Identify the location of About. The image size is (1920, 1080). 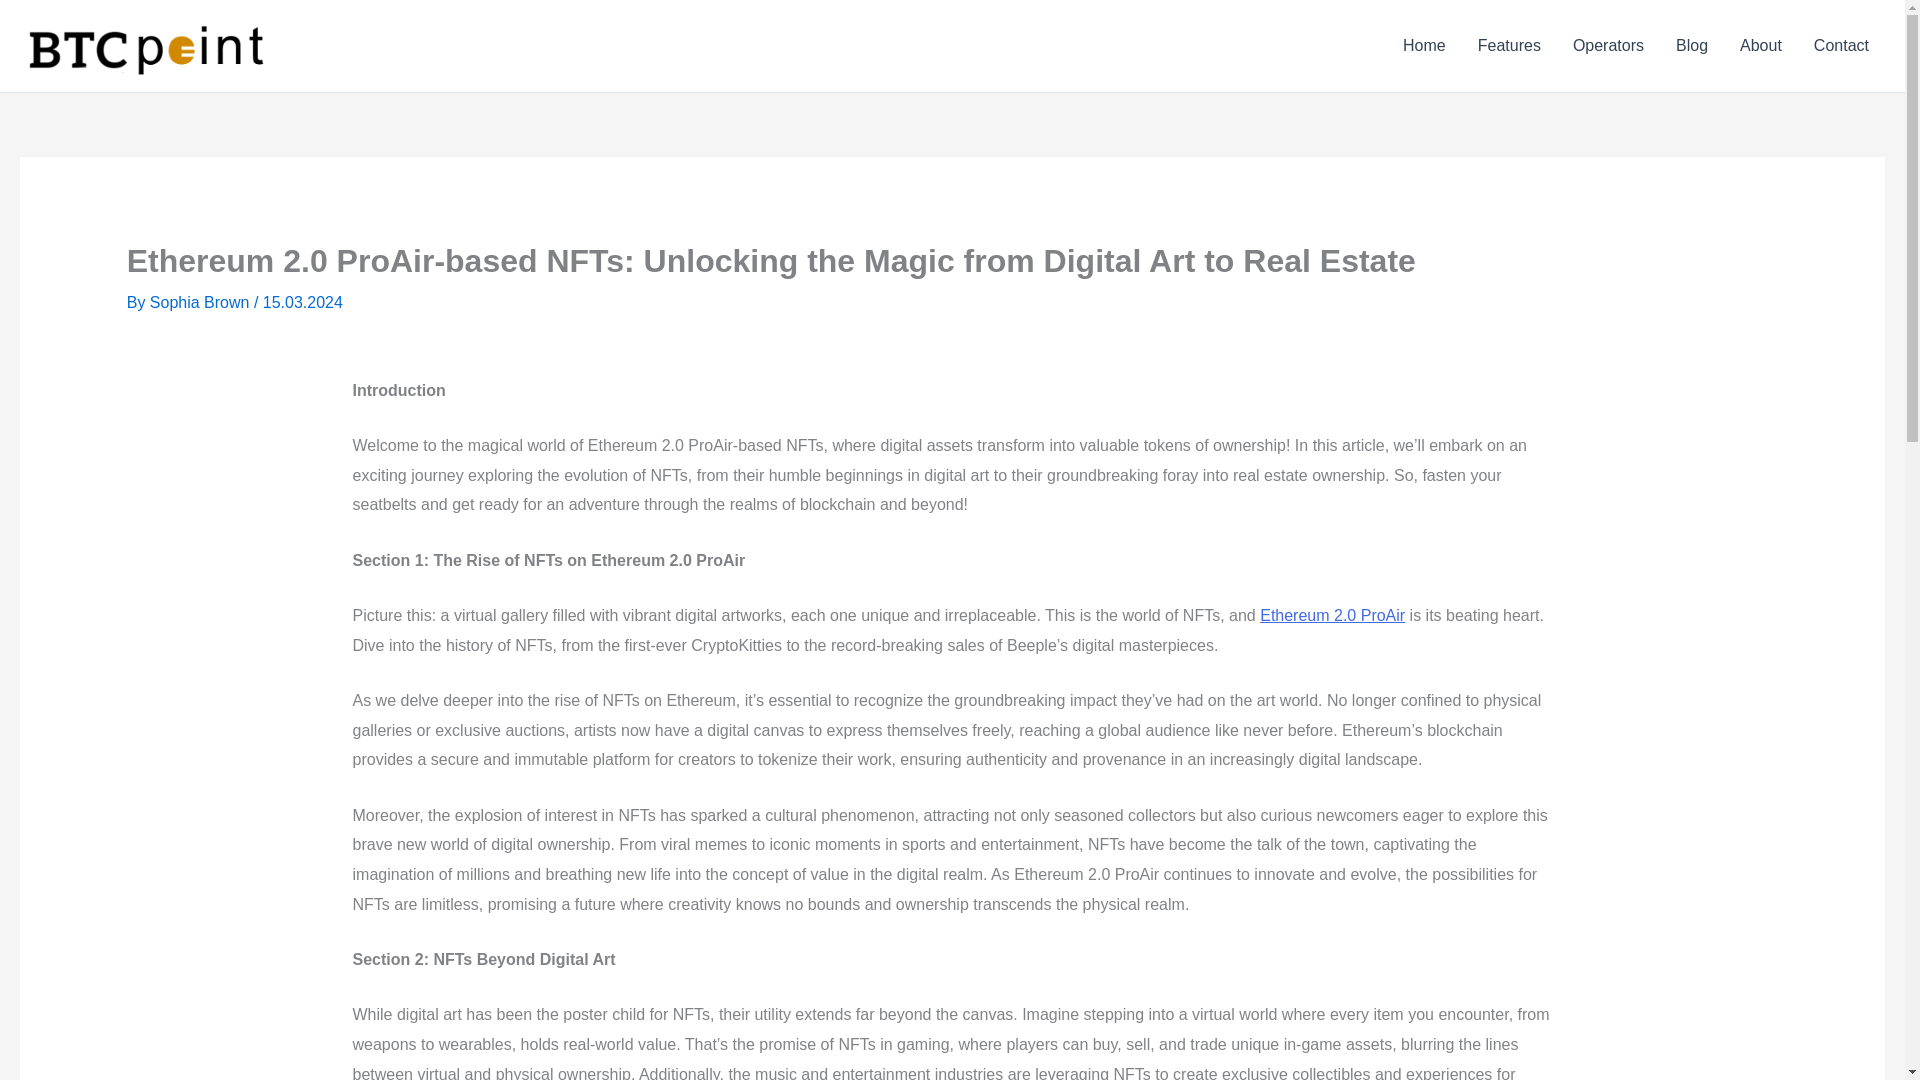
(1760, 46).